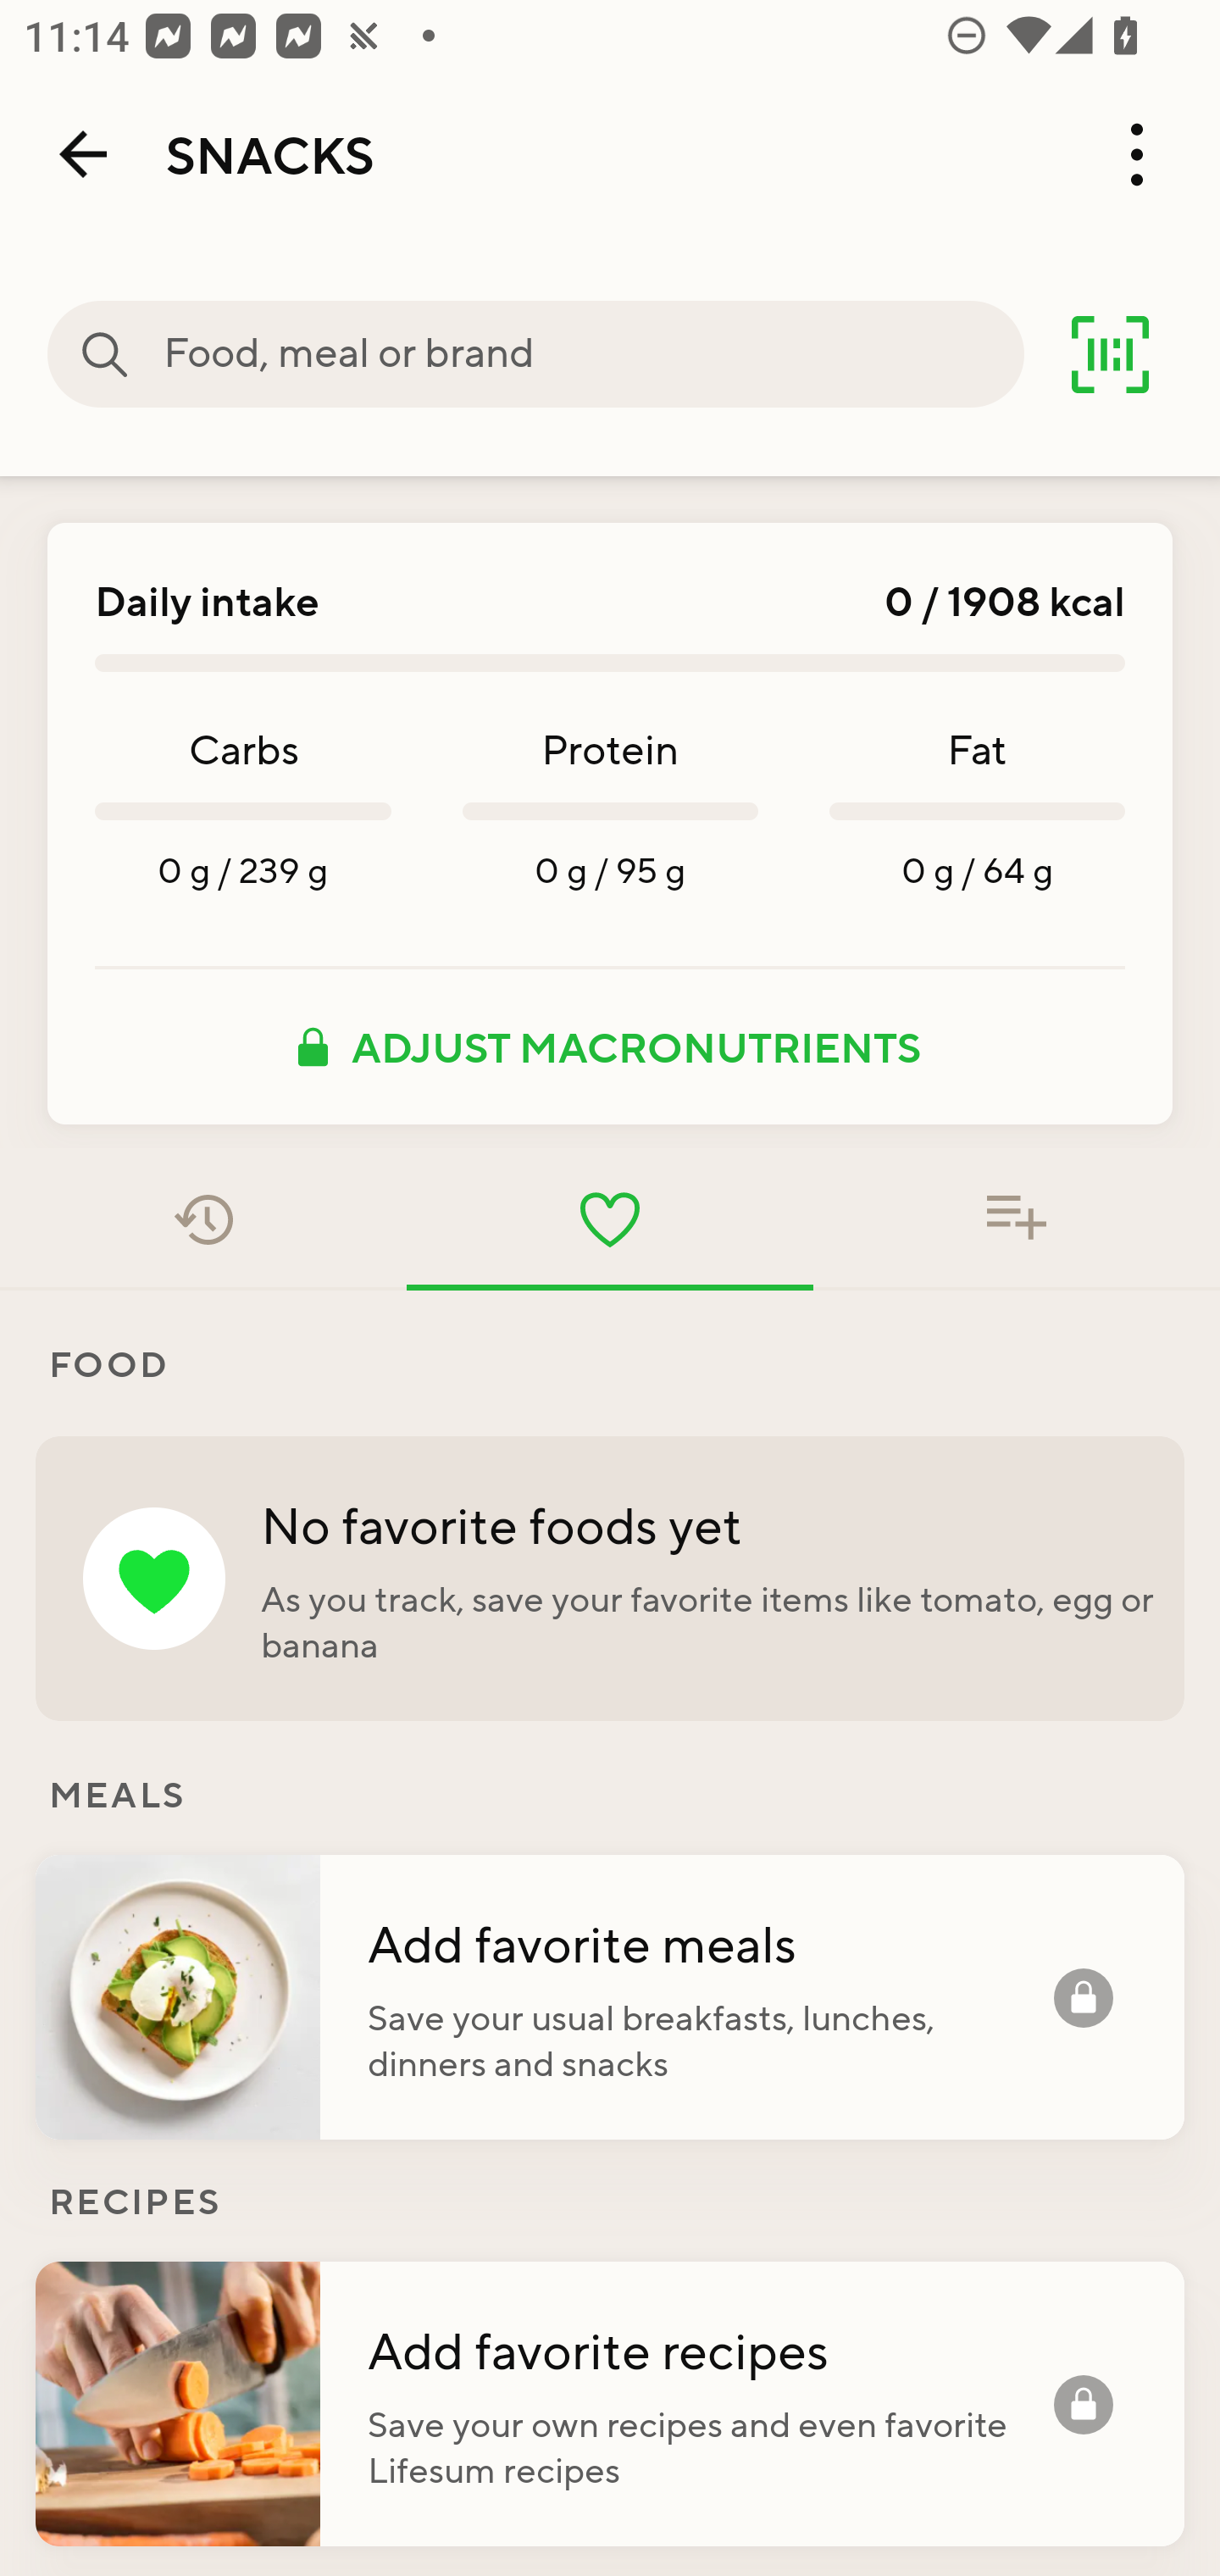 This screenshot has height=2576, width=1220. Describe the element at coordinates (83, 154) in the screenshot. I see `Back` at that location.